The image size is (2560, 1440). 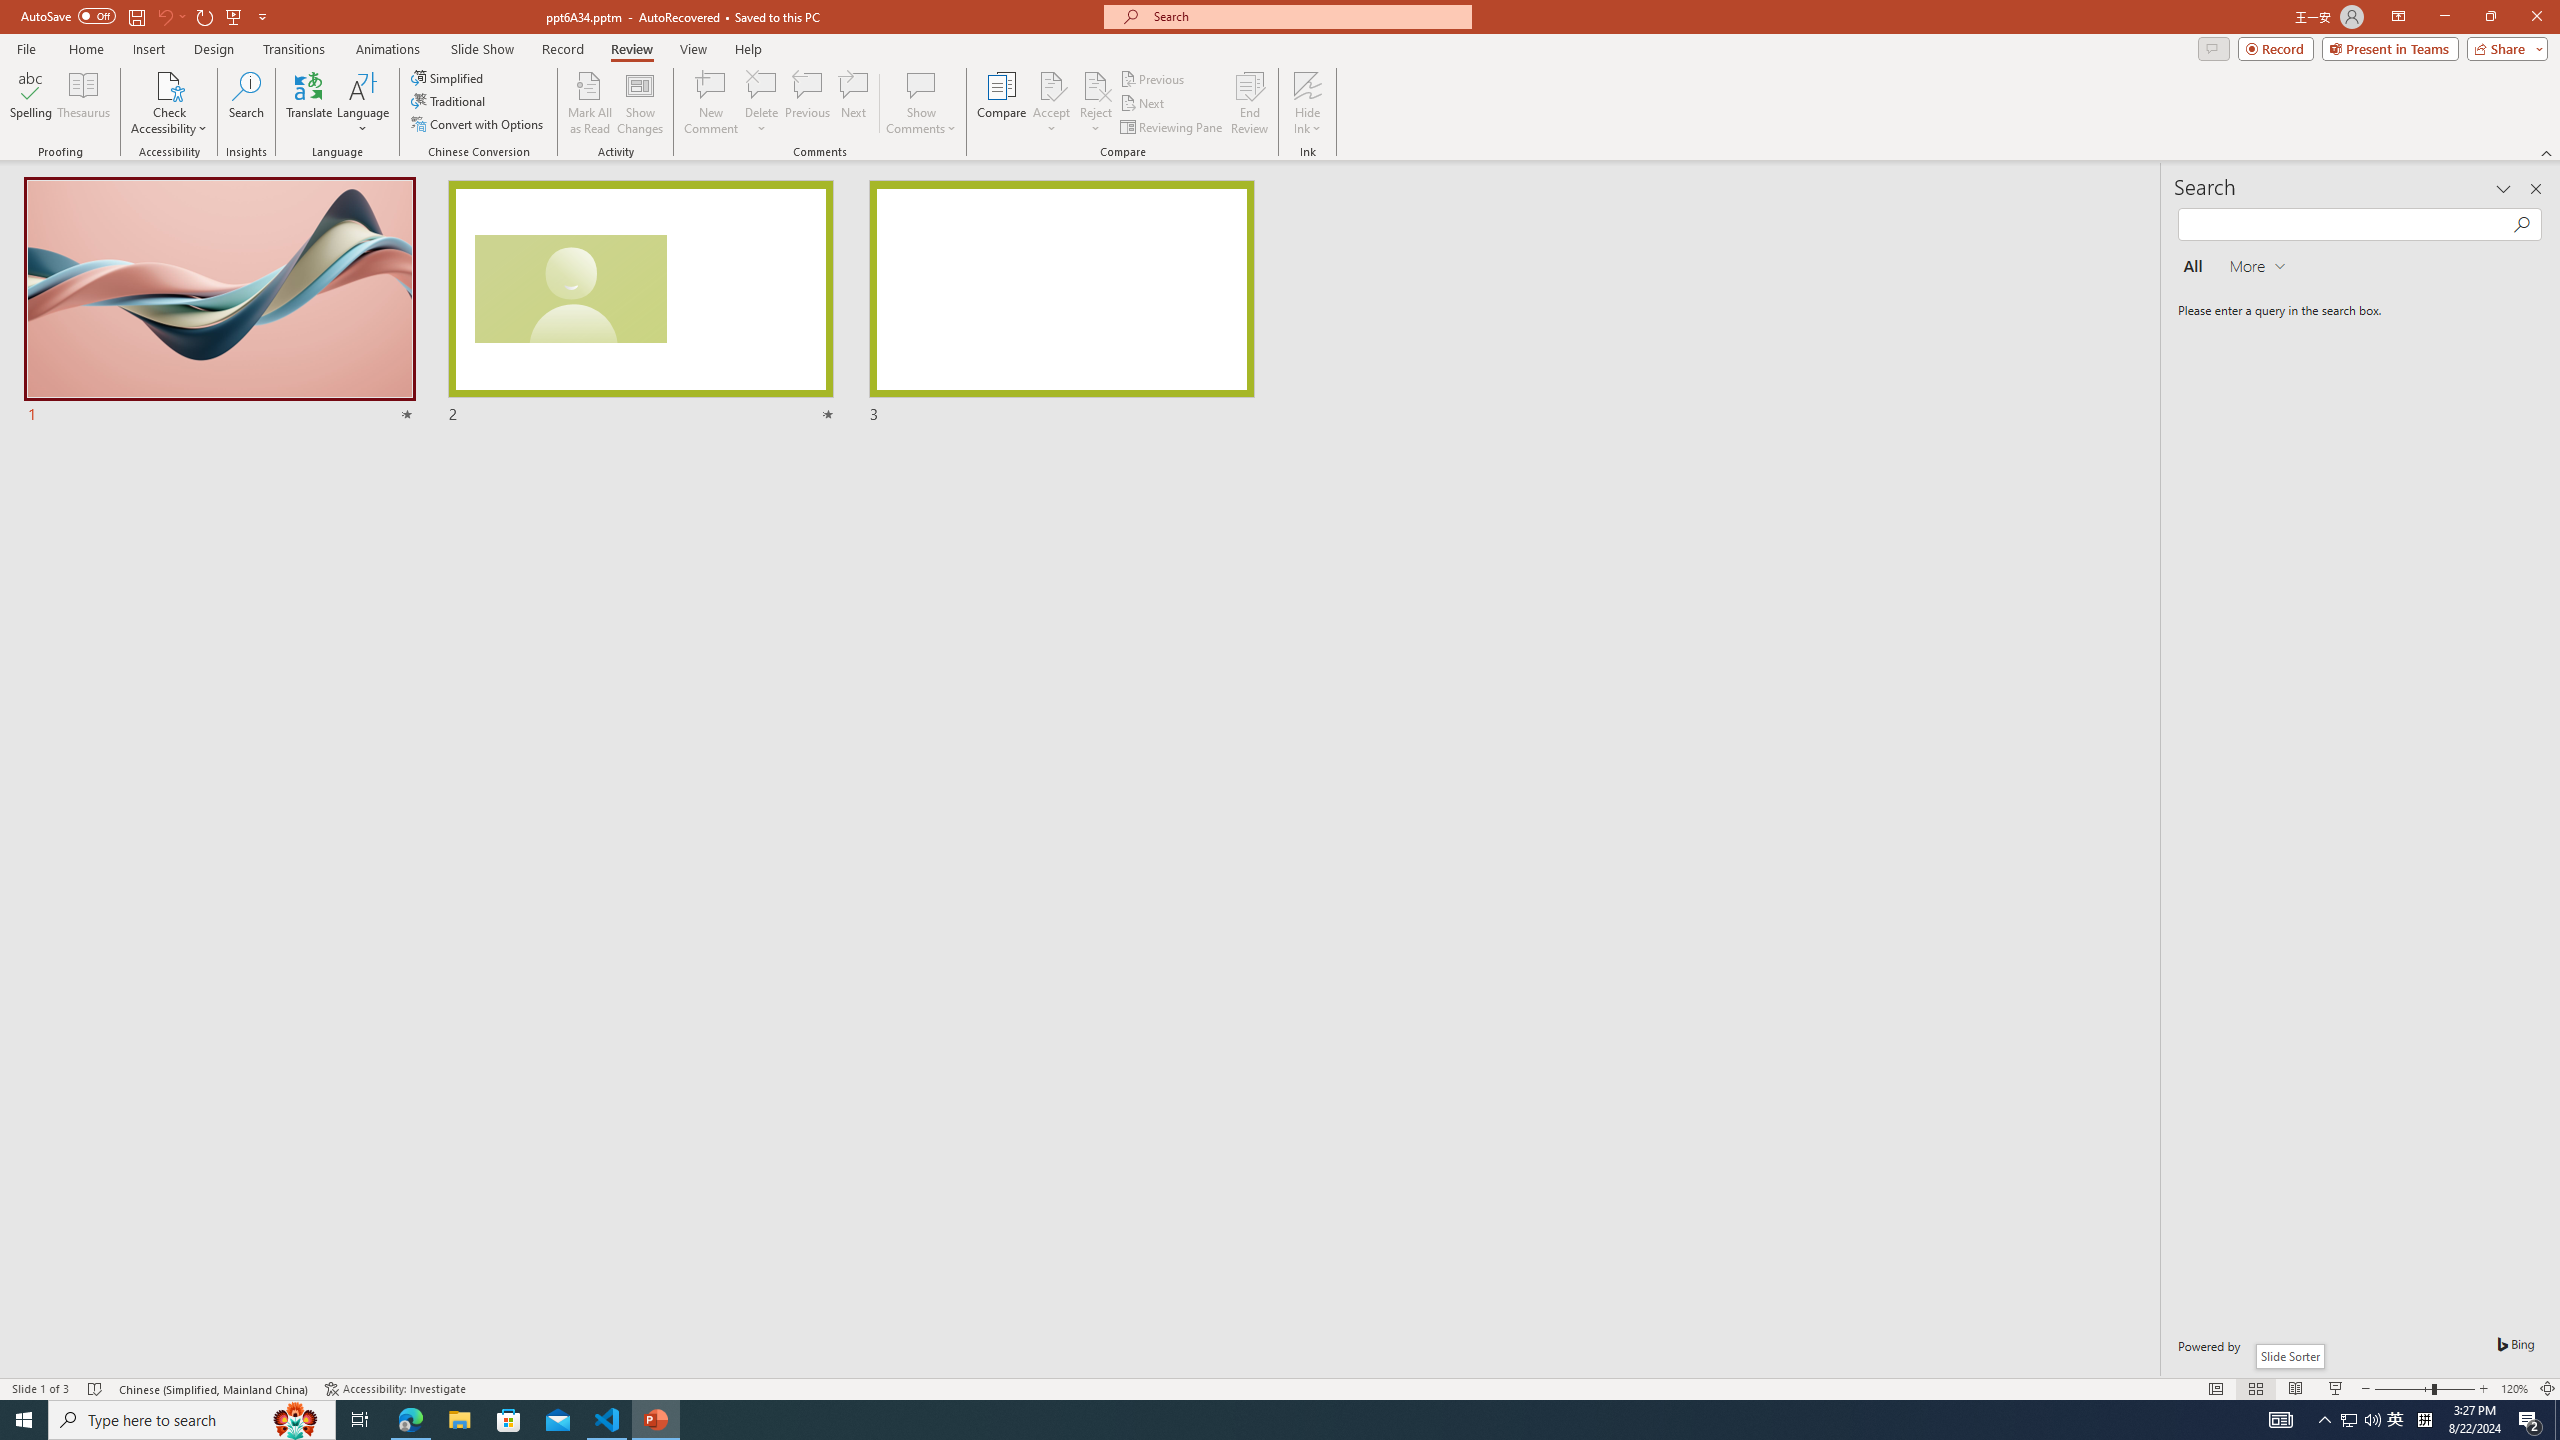 I want to click on Hide Ink, so click(x=1308, y=103).